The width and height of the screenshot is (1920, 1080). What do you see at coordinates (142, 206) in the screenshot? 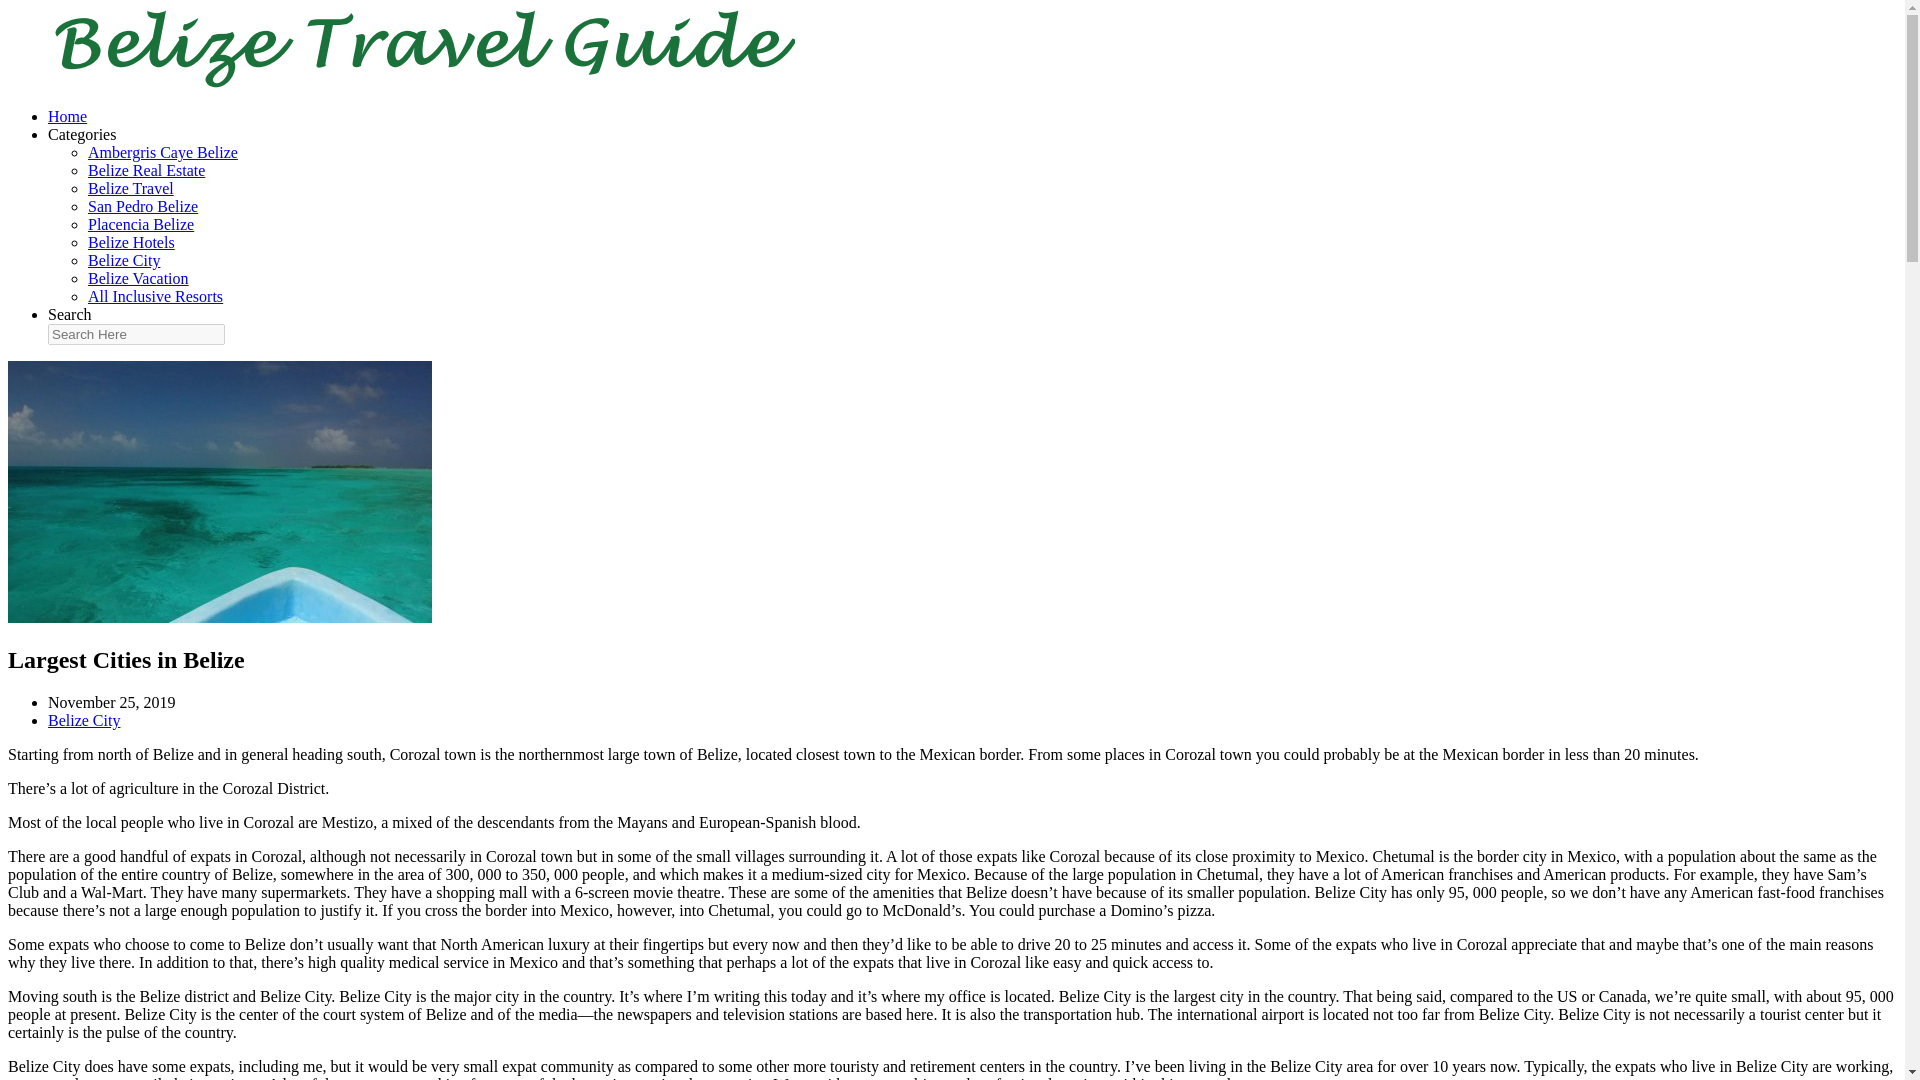
I see `San Pedro Belize` at bounding box center [142, 206].